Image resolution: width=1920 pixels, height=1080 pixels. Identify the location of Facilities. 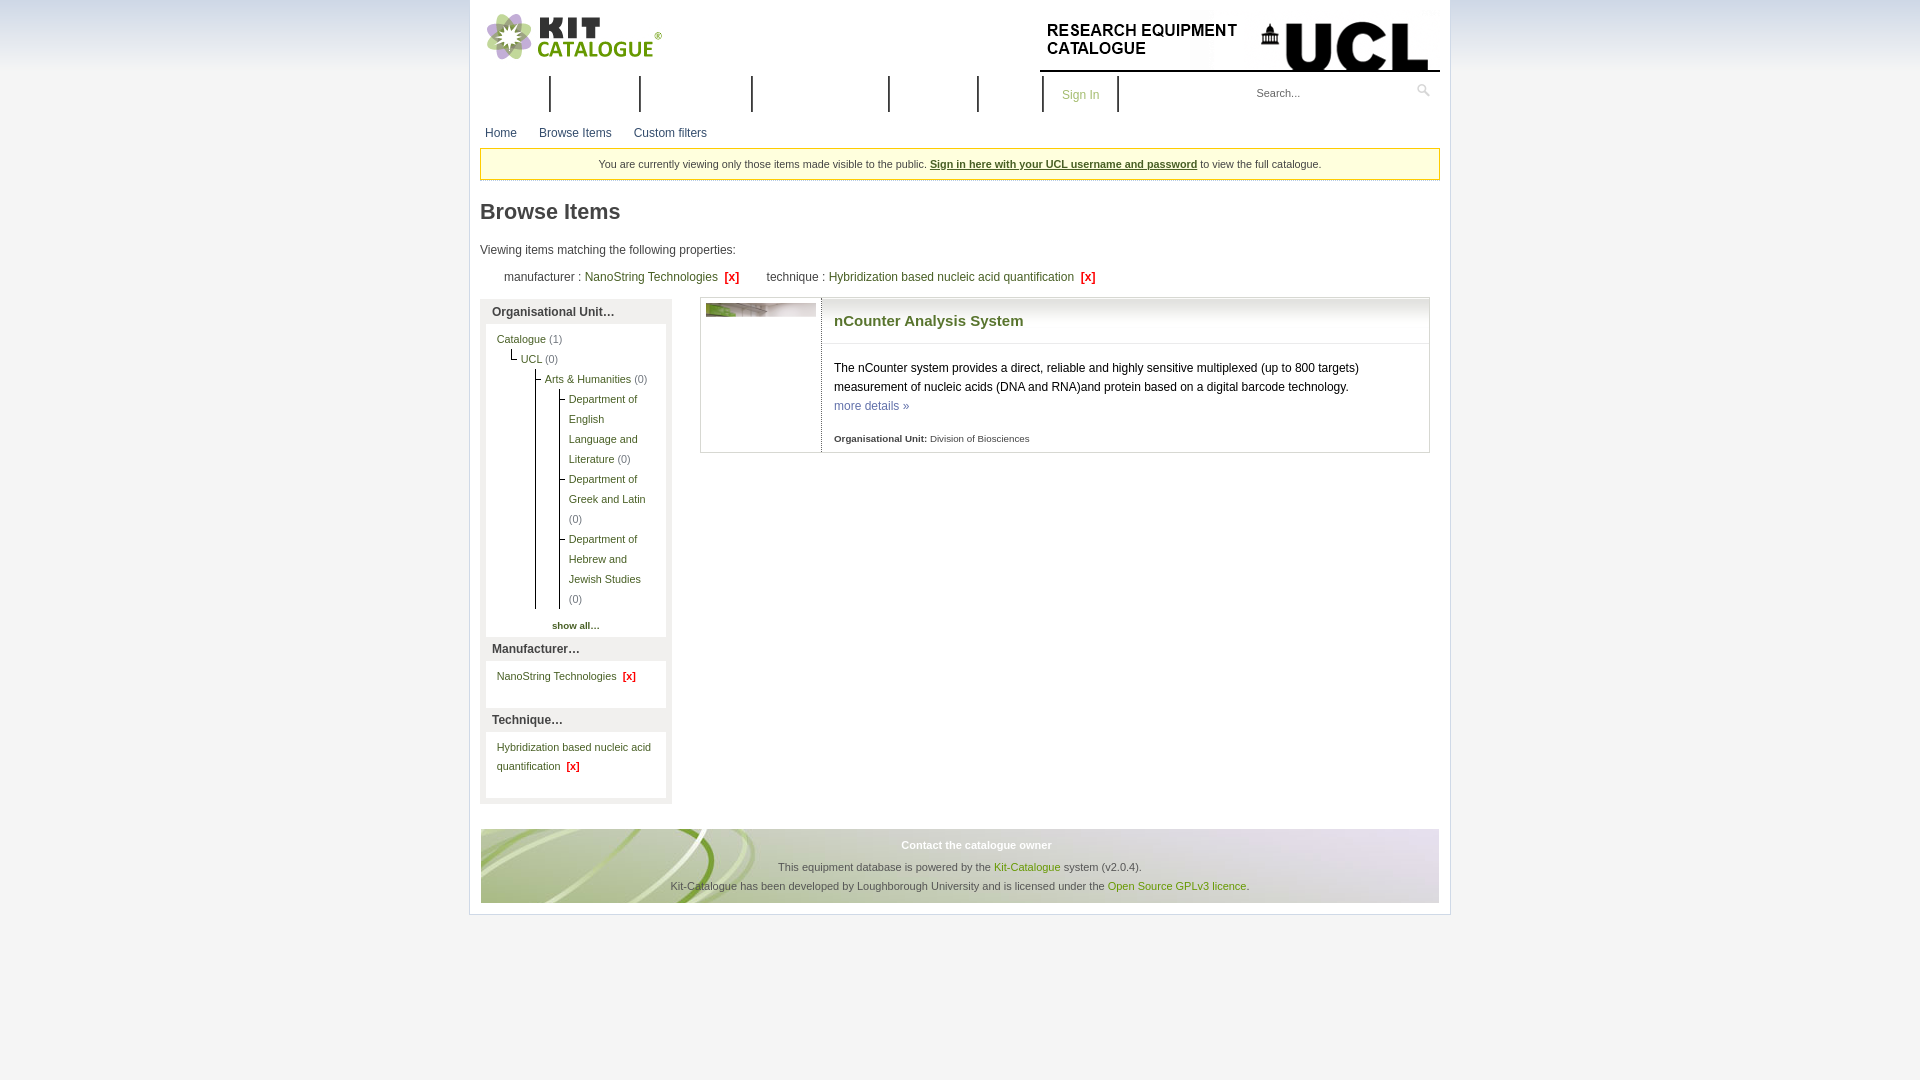
(934, 94).